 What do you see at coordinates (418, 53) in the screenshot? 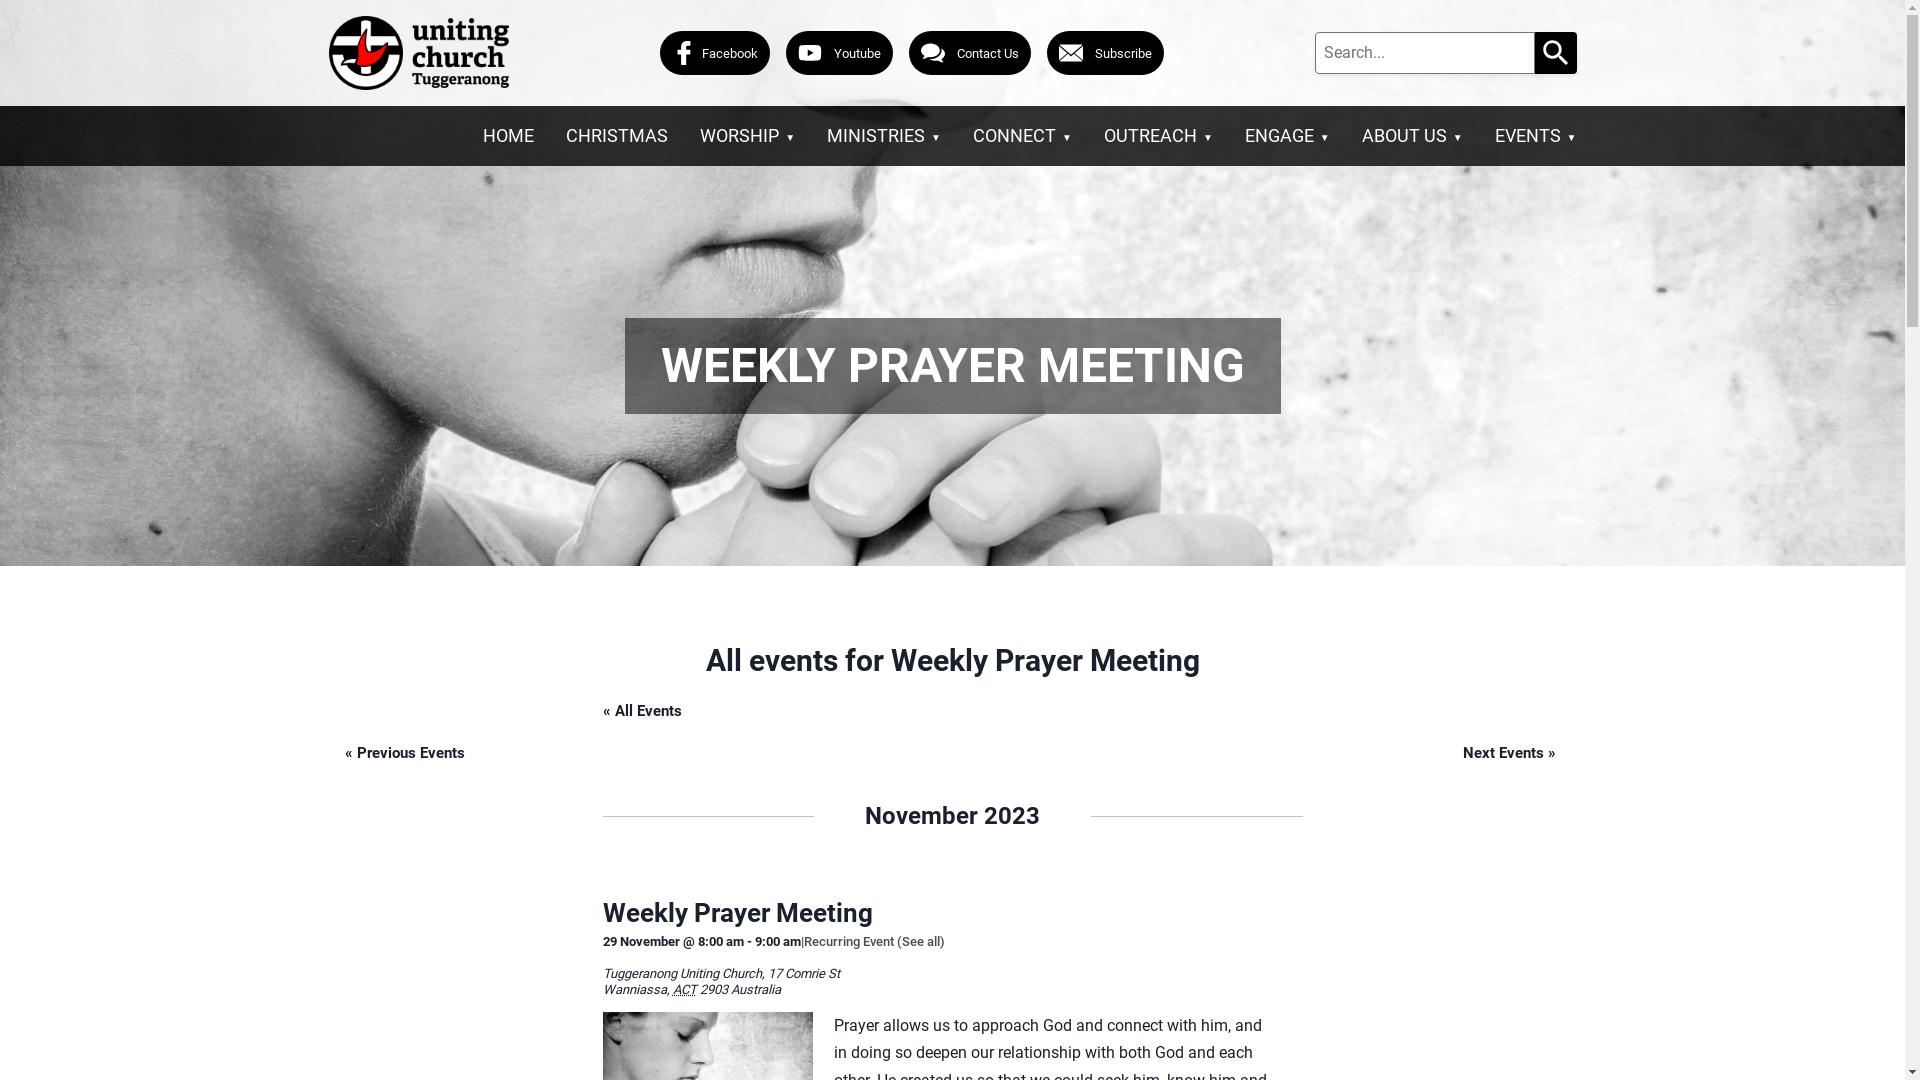
I see `Home` at bounding box center [418, 53].